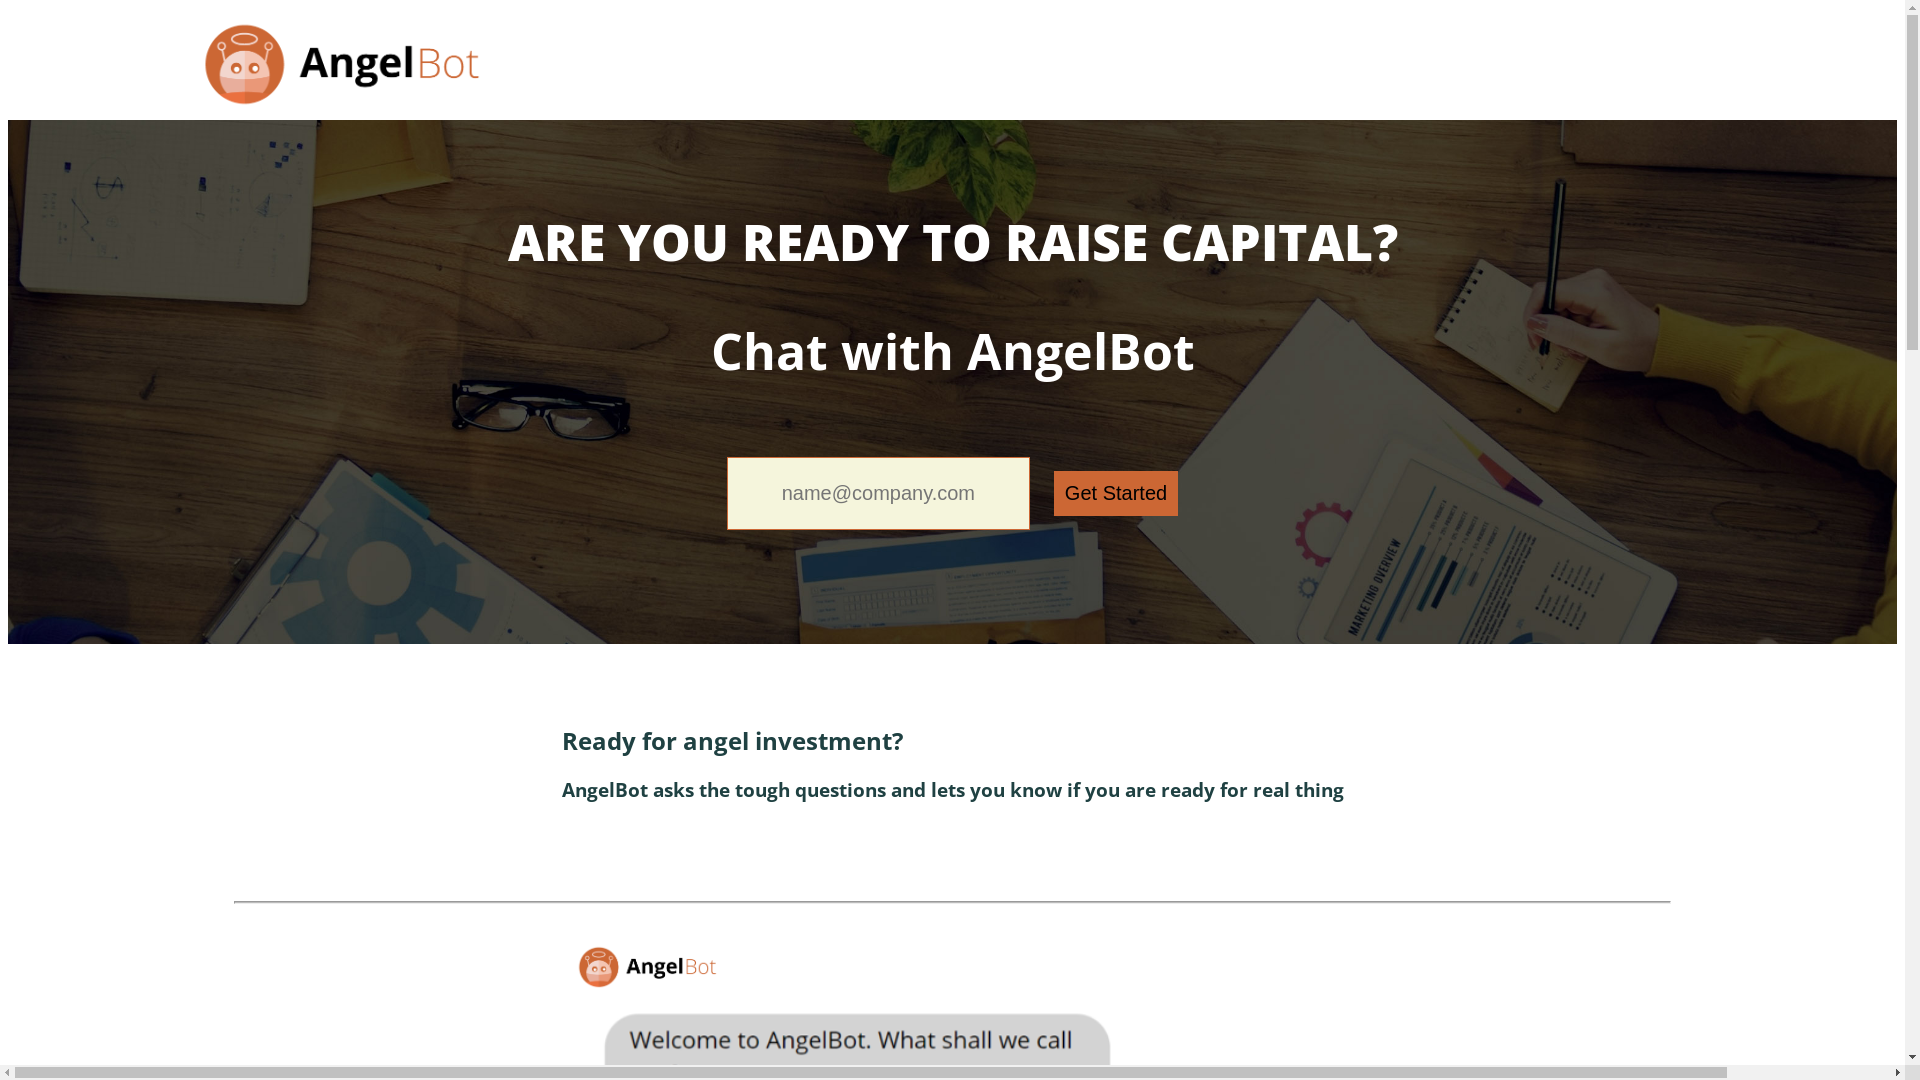 This screenshot has width=1920, height=1080. I want to click on Get Started, so click(1116, 494).